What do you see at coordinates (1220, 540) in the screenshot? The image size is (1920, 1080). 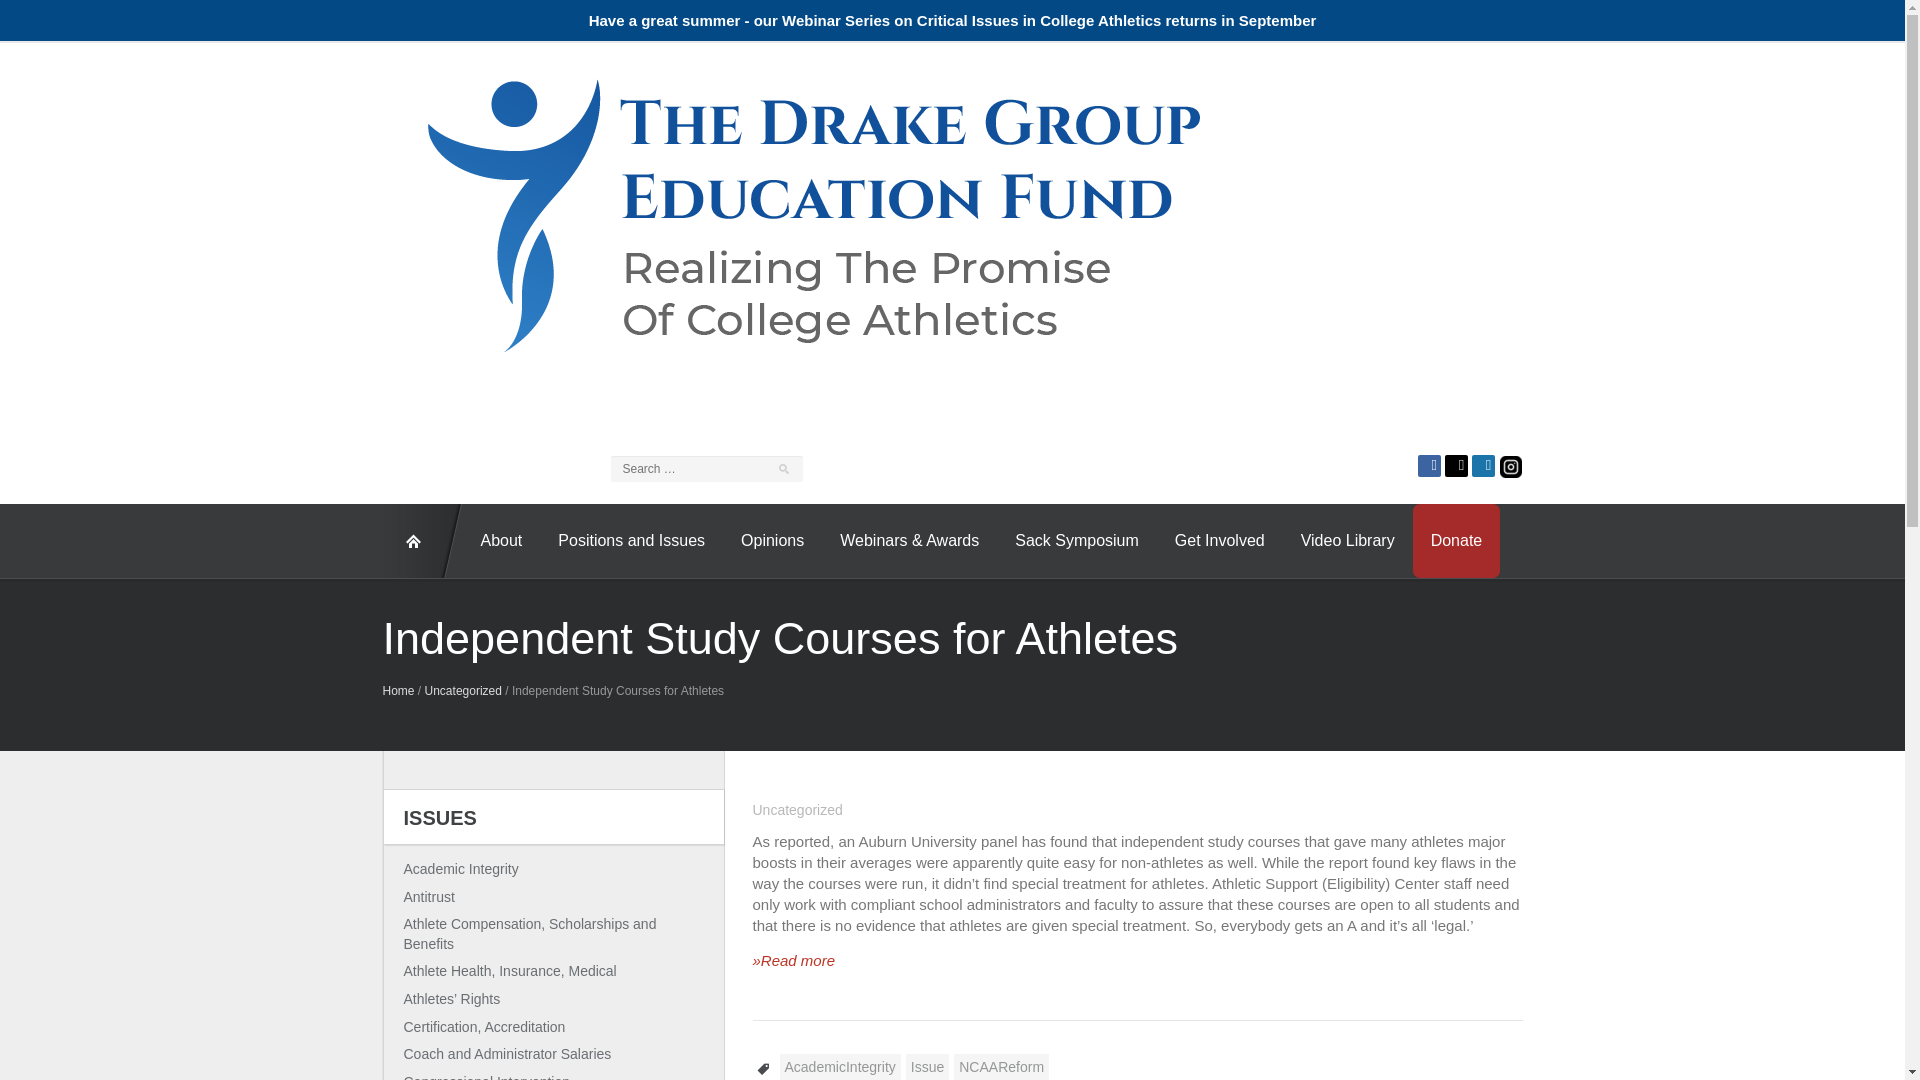 I see `Get Involved` at bounding box center [1220, 540].